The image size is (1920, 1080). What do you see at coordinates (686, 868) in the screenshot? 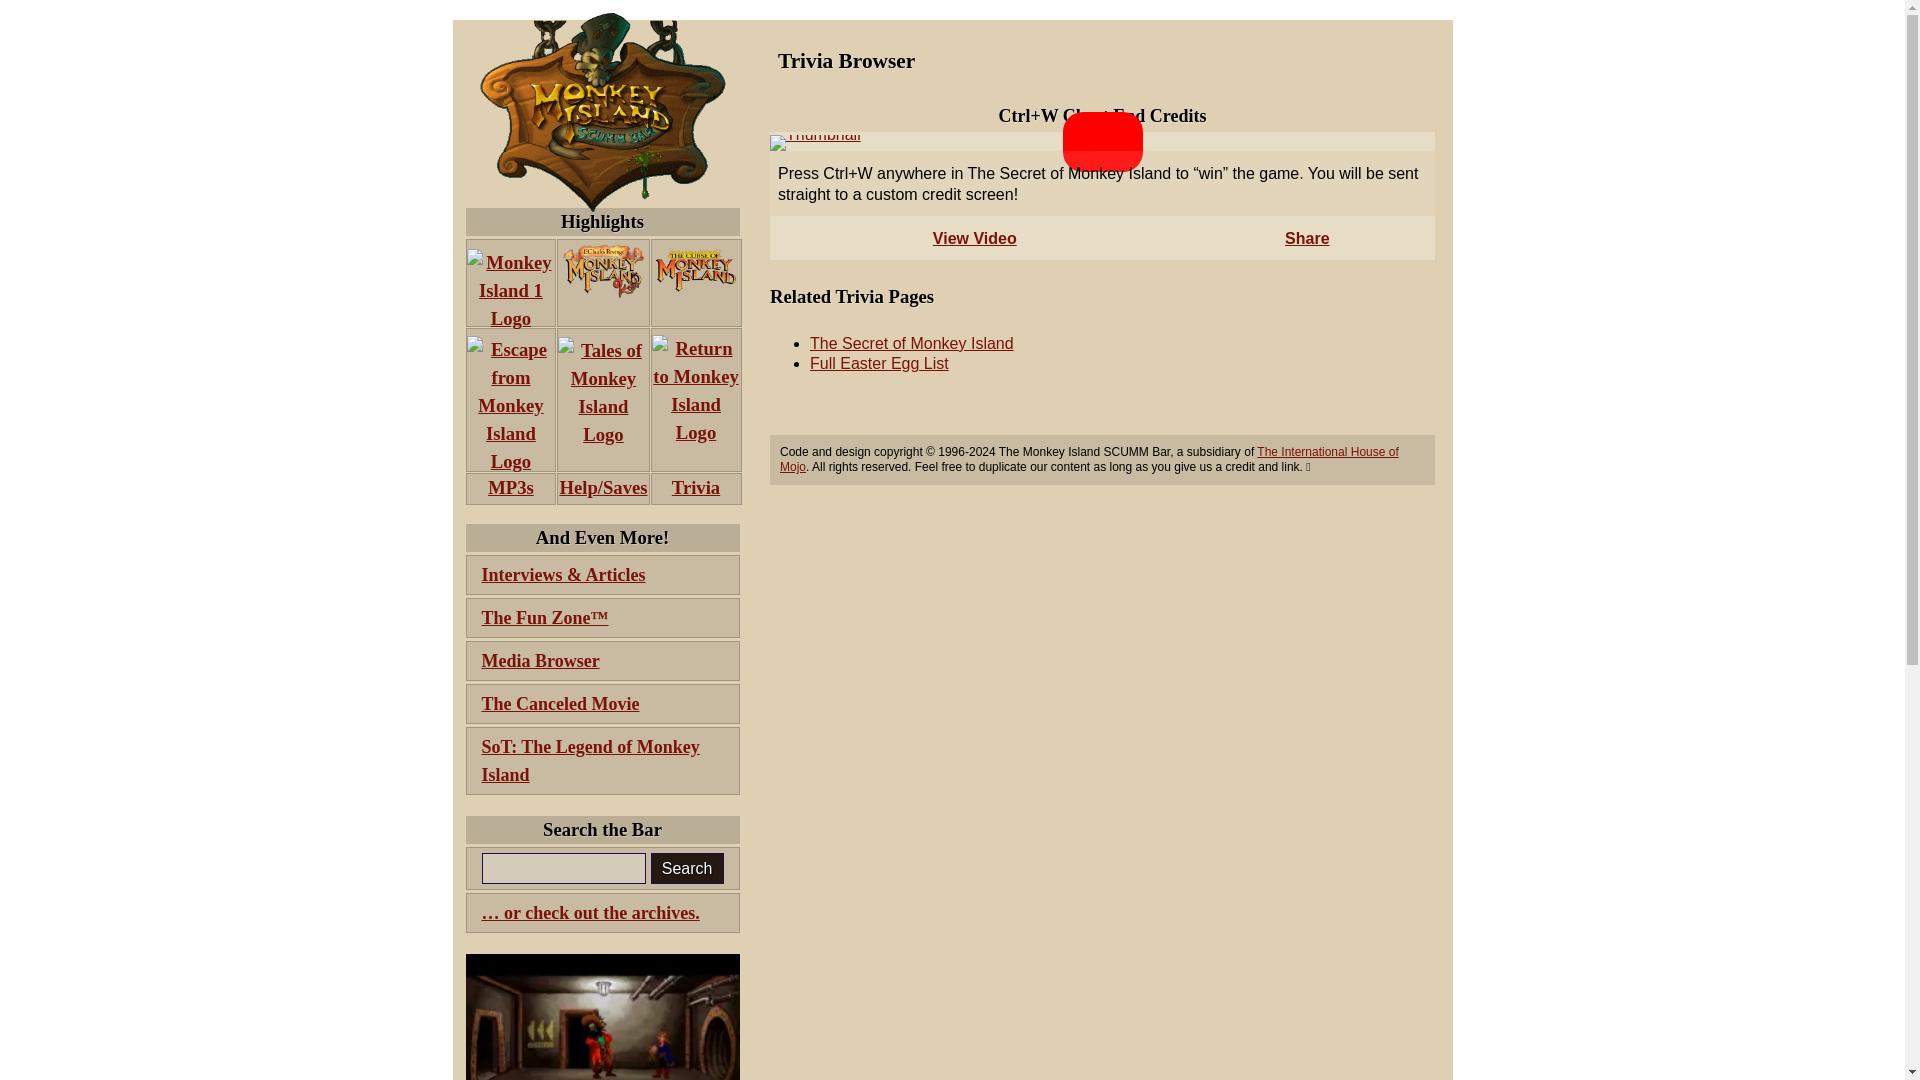
I see `Search` at bounding box center [686, 868].